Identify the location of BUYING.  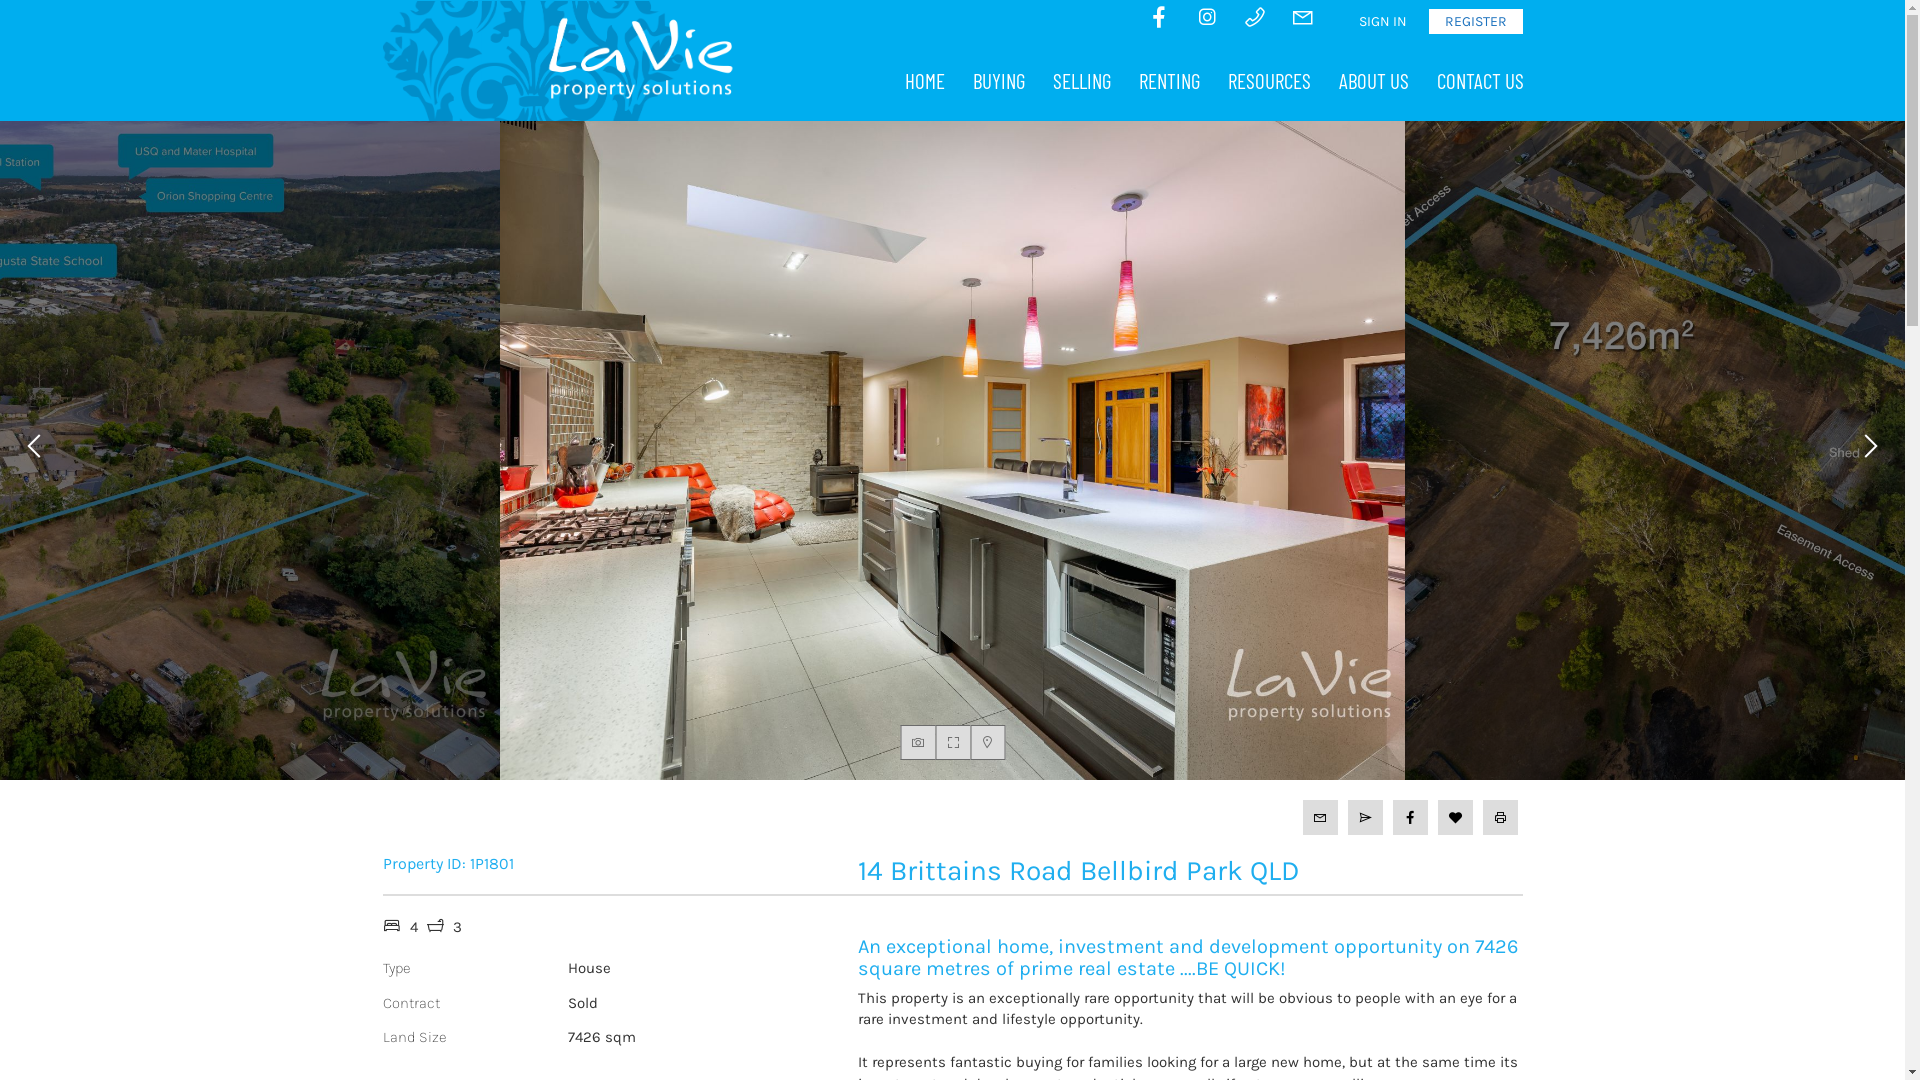
(998, 81).